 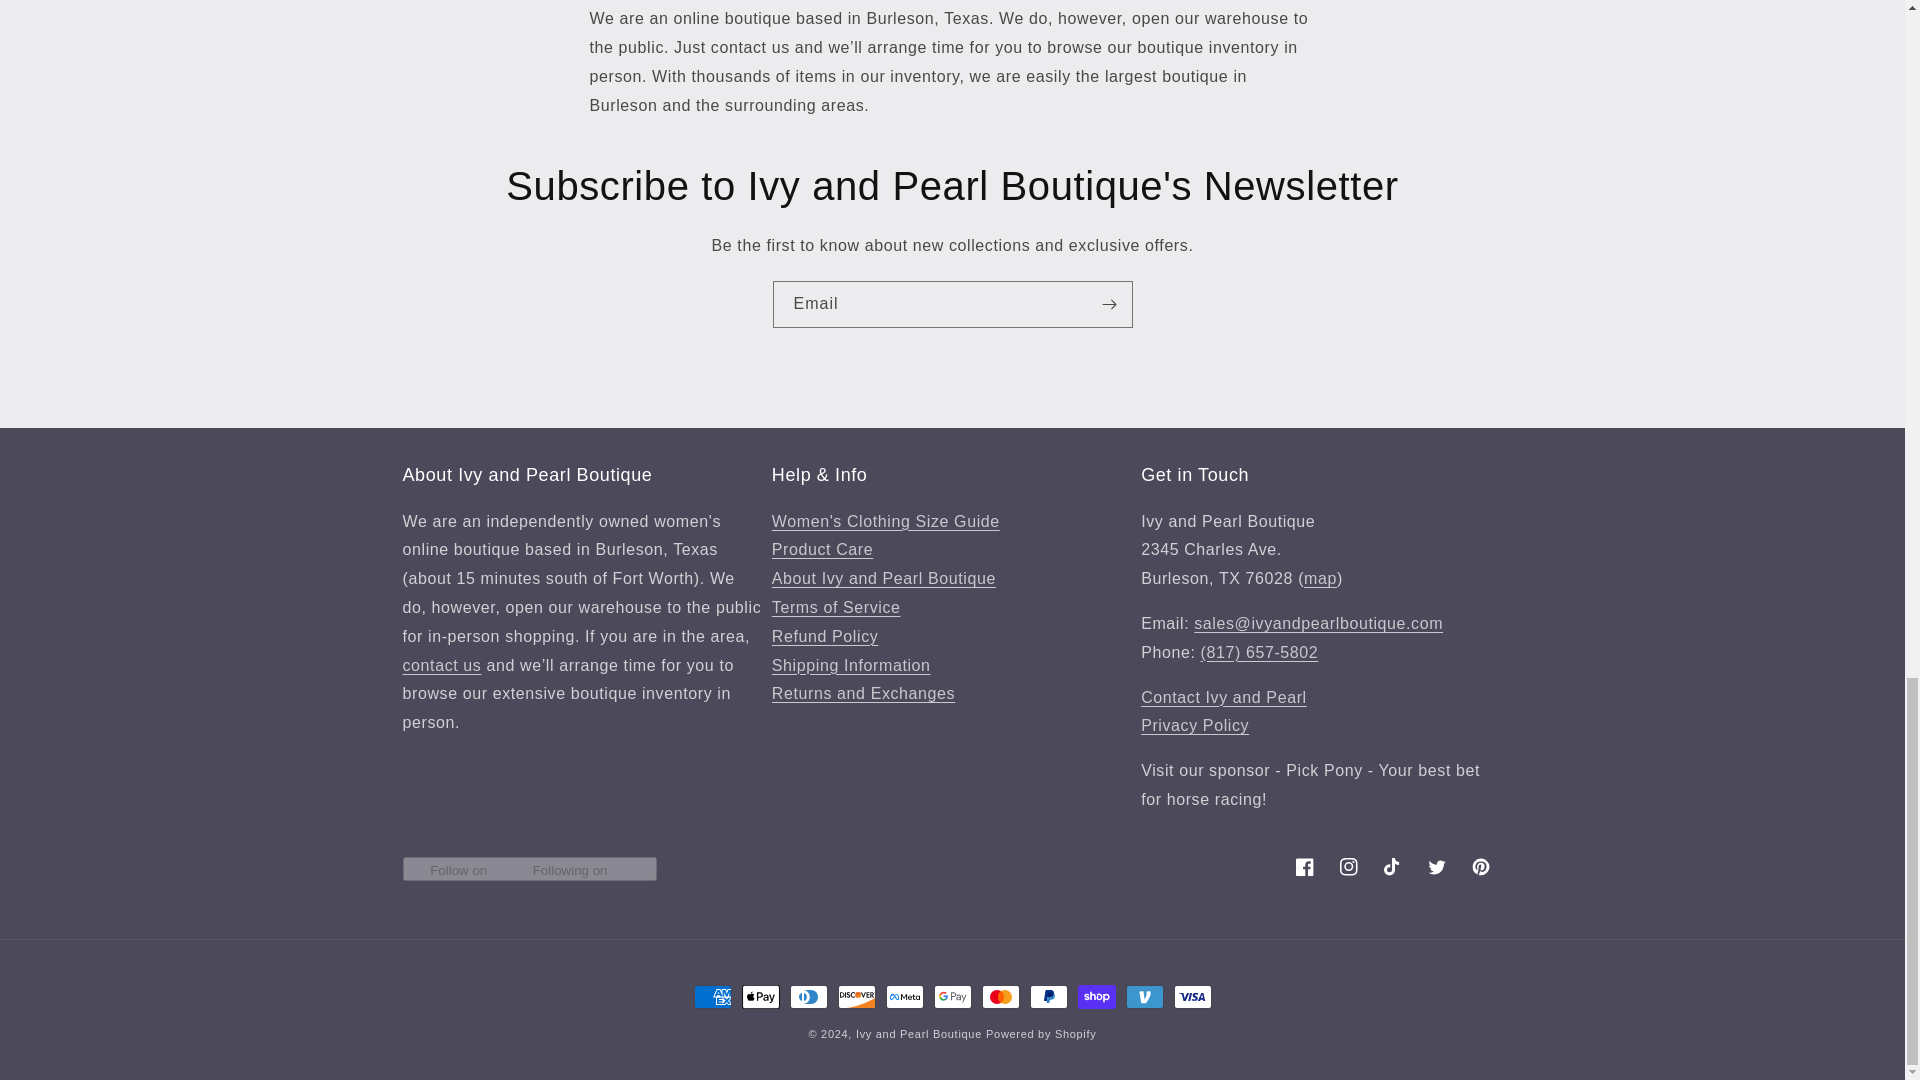 I want to click on Product care, so click(x=822, y=550).